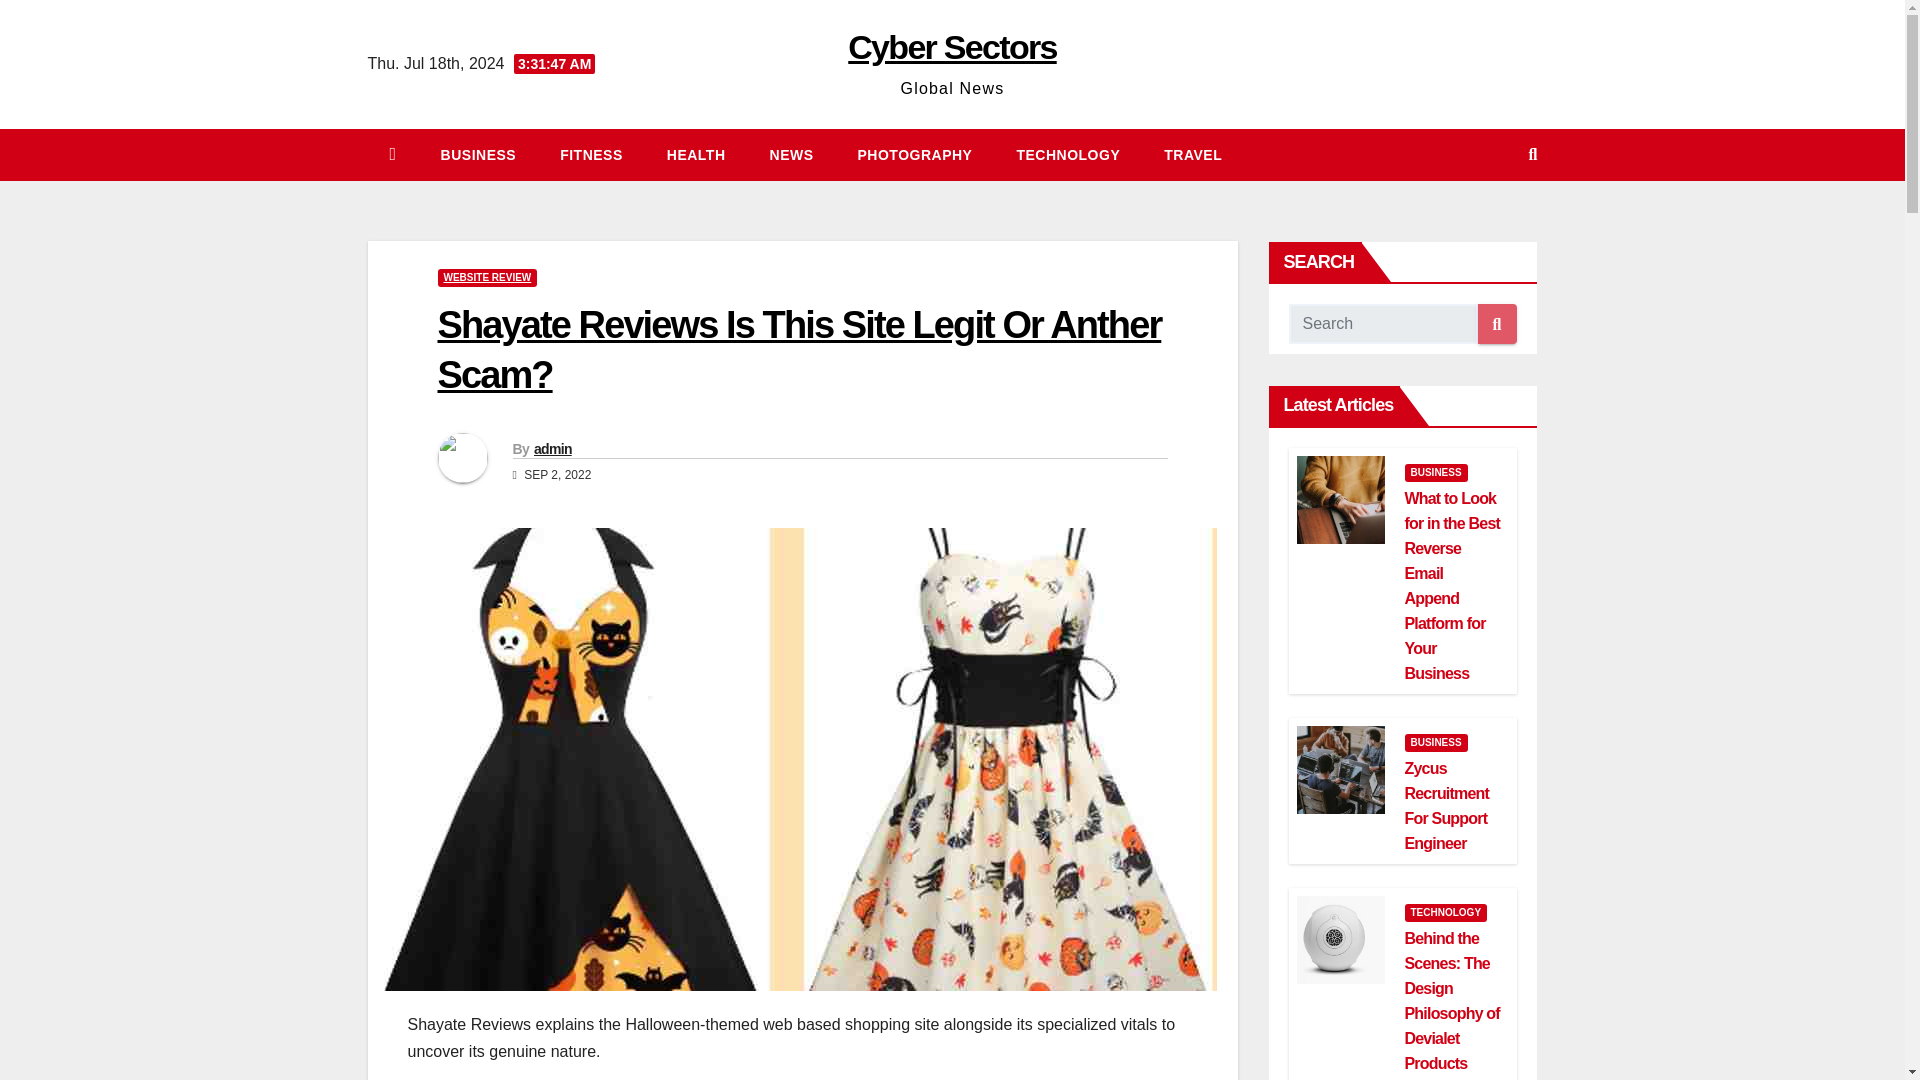  What do you see at coordinates (799, 349) in the screenshot?
I see `Shayate Reviews Is This Site Legit Or Anther Scam?` at bounding box center [799, 349].